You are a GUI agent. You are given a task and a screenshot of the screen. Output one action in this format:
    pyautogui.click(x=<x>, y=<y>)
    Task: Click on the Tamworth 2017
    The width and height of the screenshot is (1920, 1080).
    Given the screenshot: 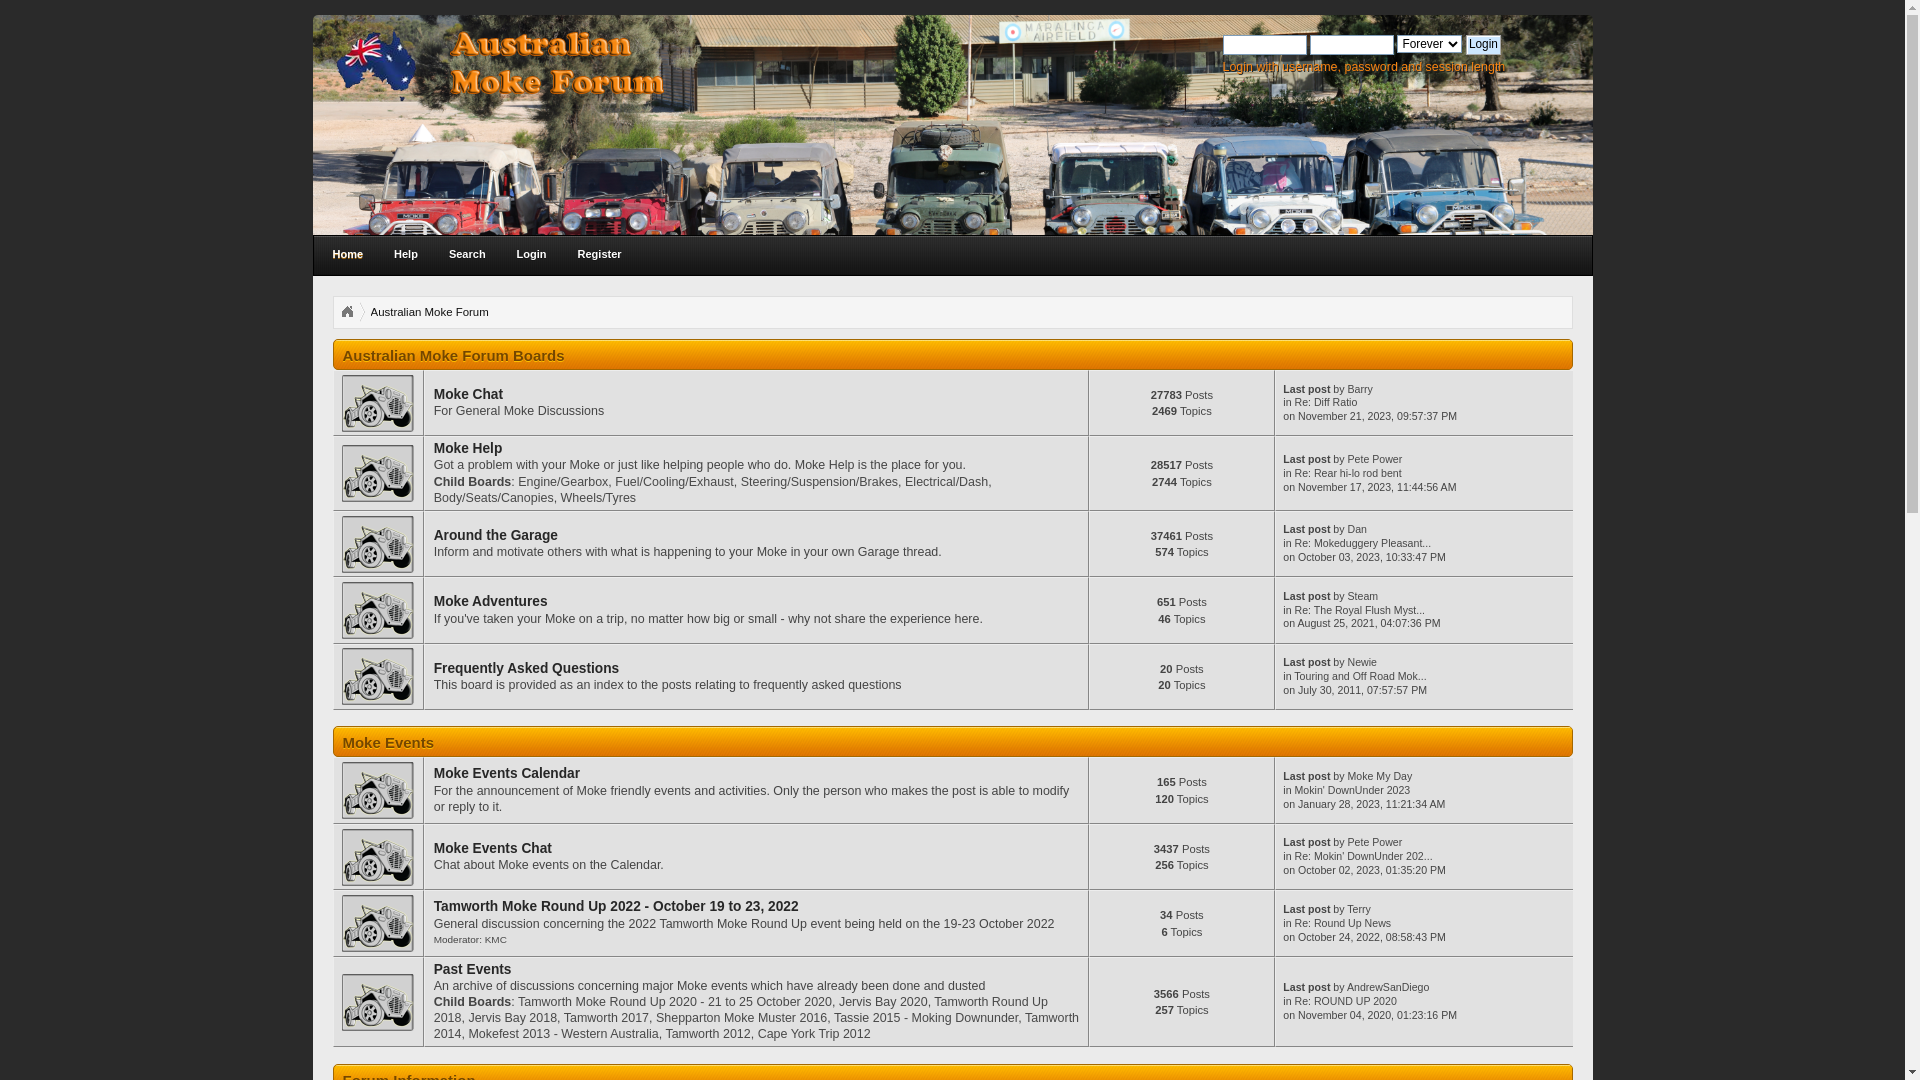 What is the action you would take?
    pyautogui.click(x=606, y=1018)
    